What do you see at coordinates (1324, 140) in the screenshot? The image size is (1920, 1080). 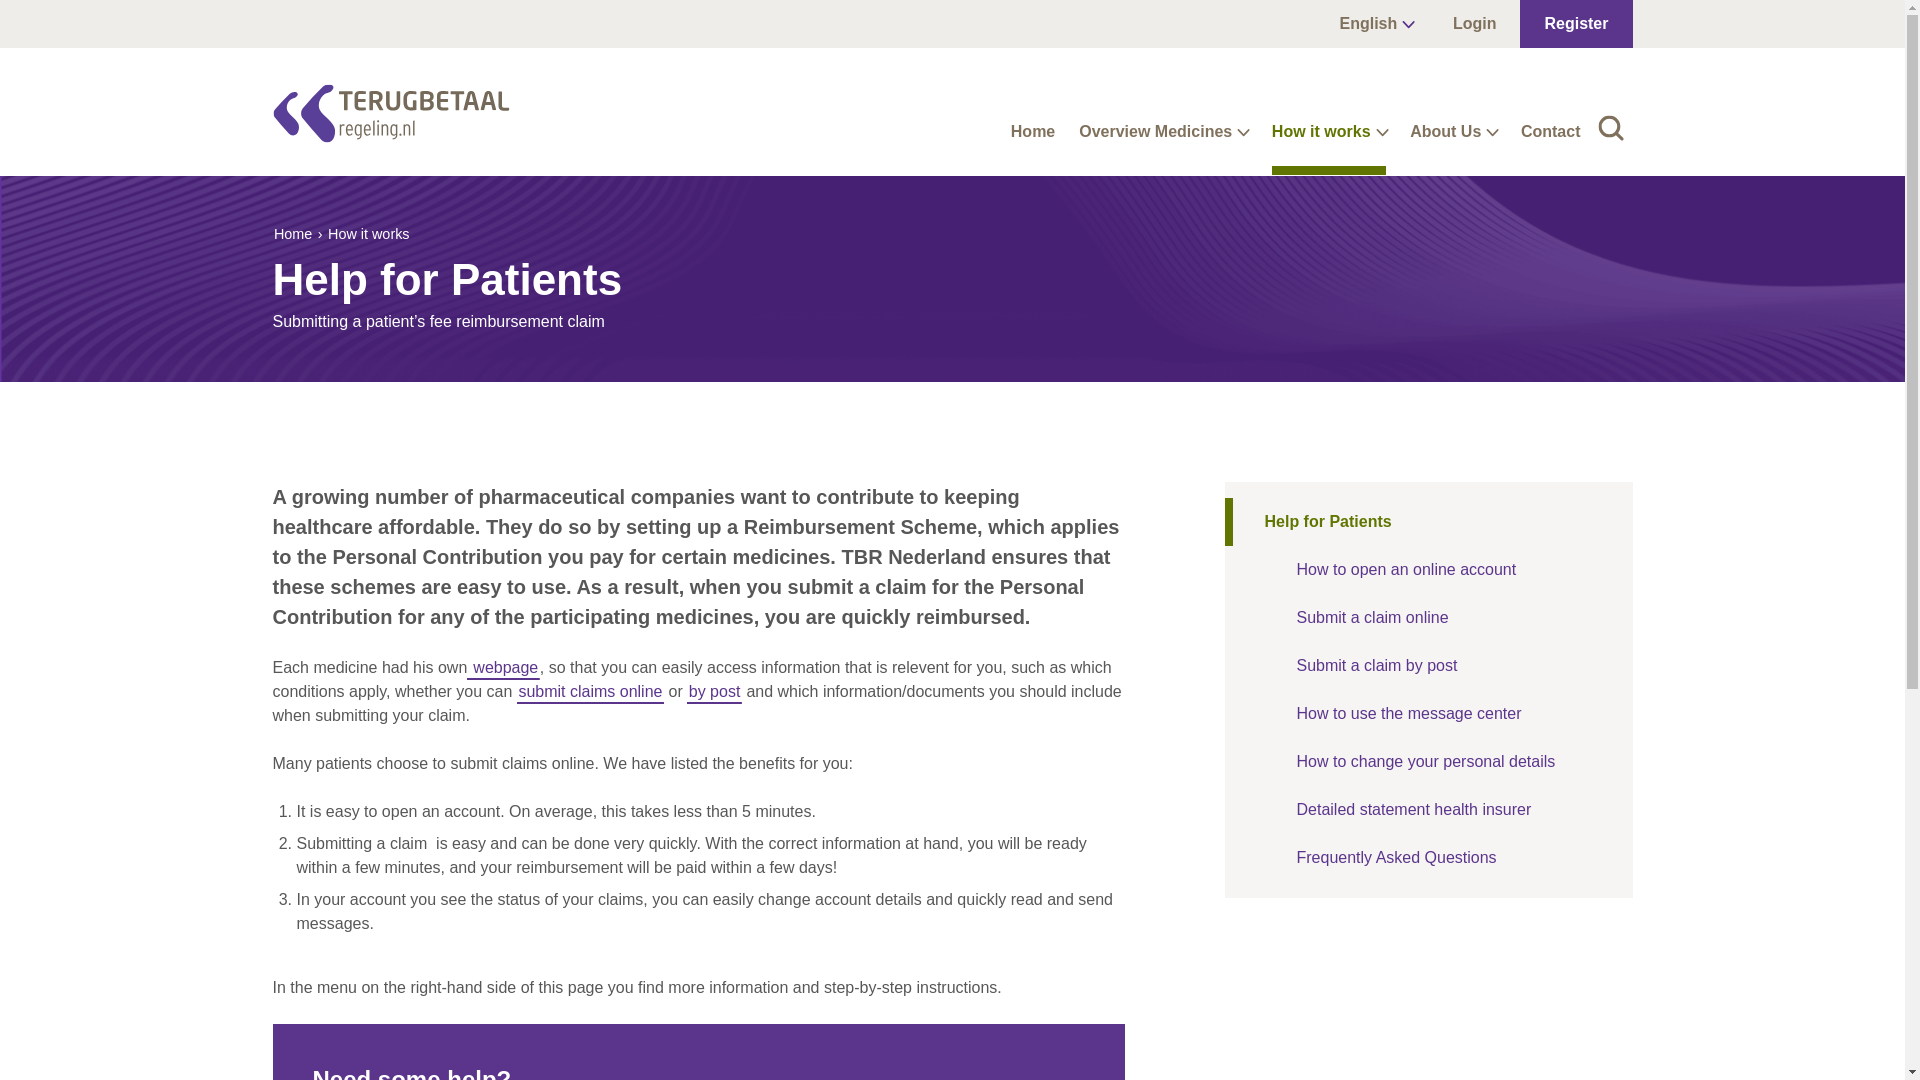 I see `How it works` at bounding box center [1324, 140].